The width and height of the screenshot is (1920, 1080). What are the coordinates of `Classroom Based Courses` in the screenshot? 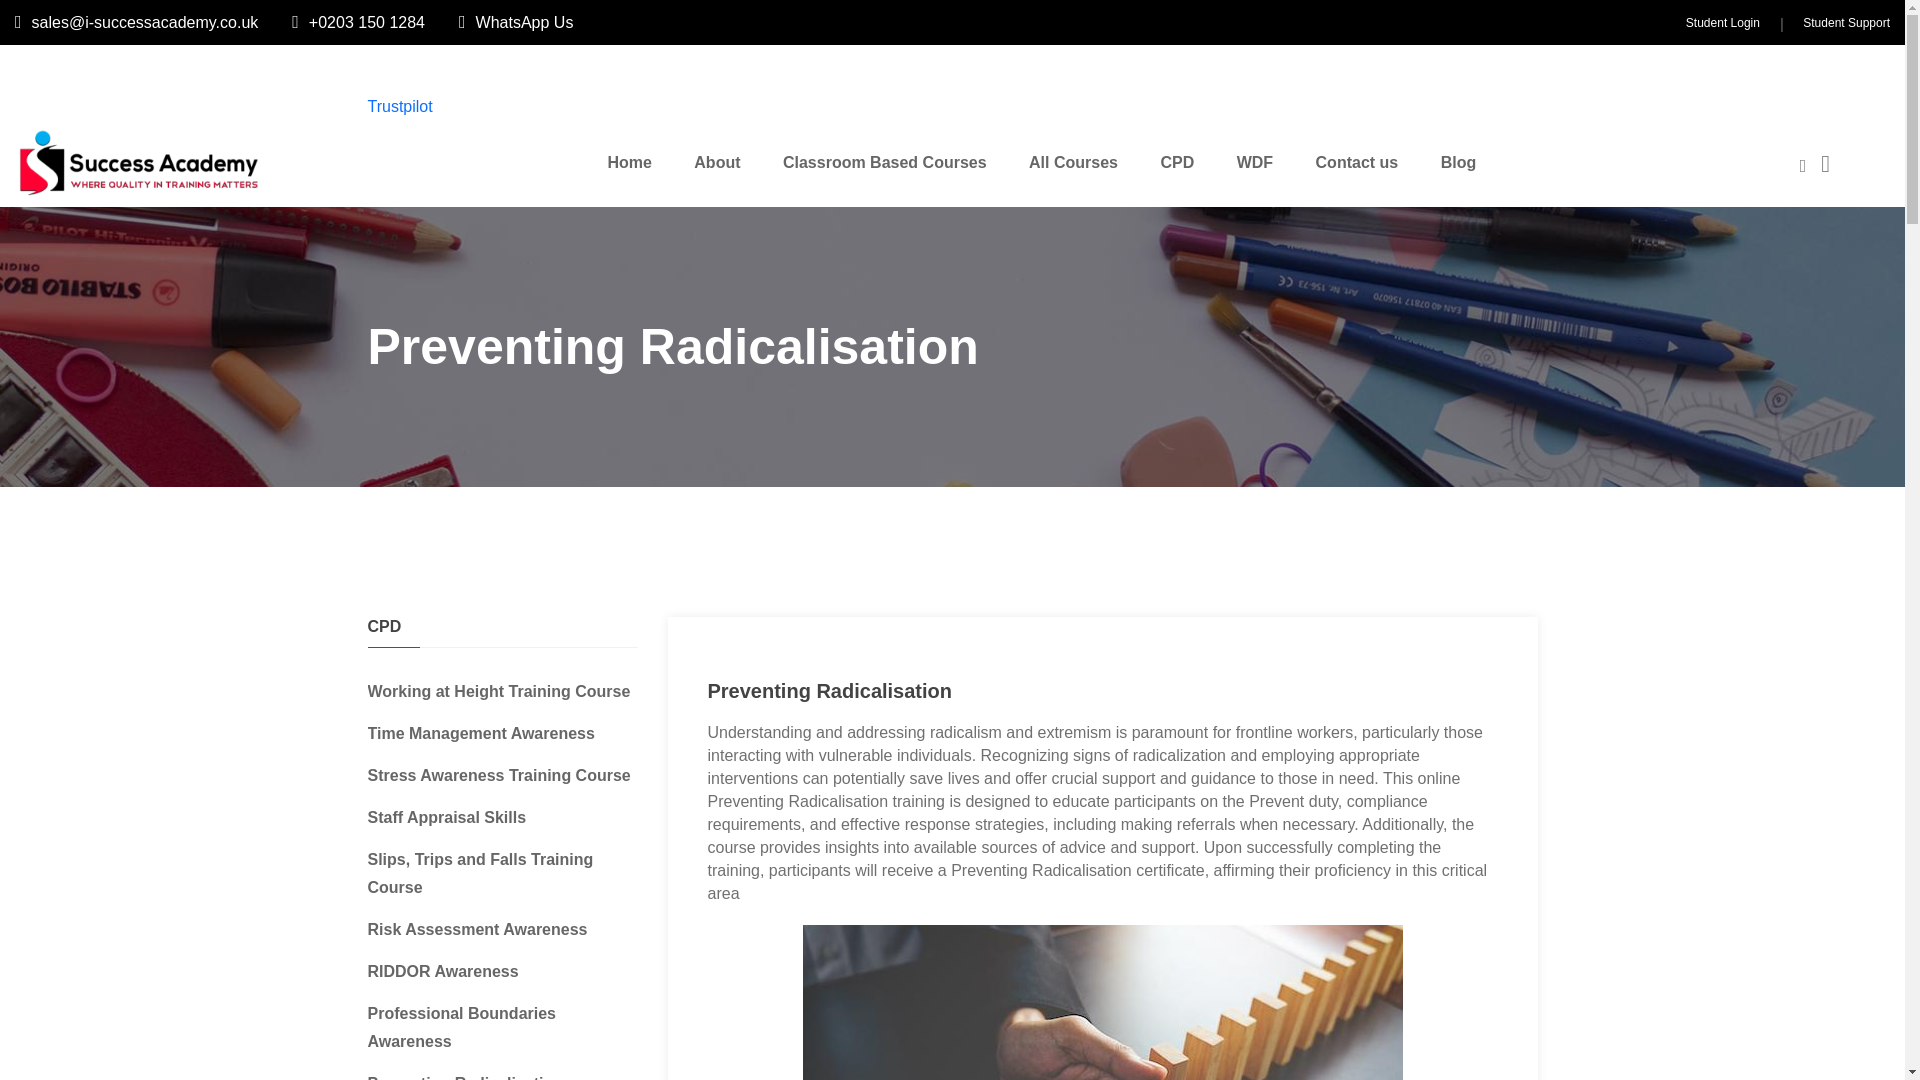 It's located at (885, 162).